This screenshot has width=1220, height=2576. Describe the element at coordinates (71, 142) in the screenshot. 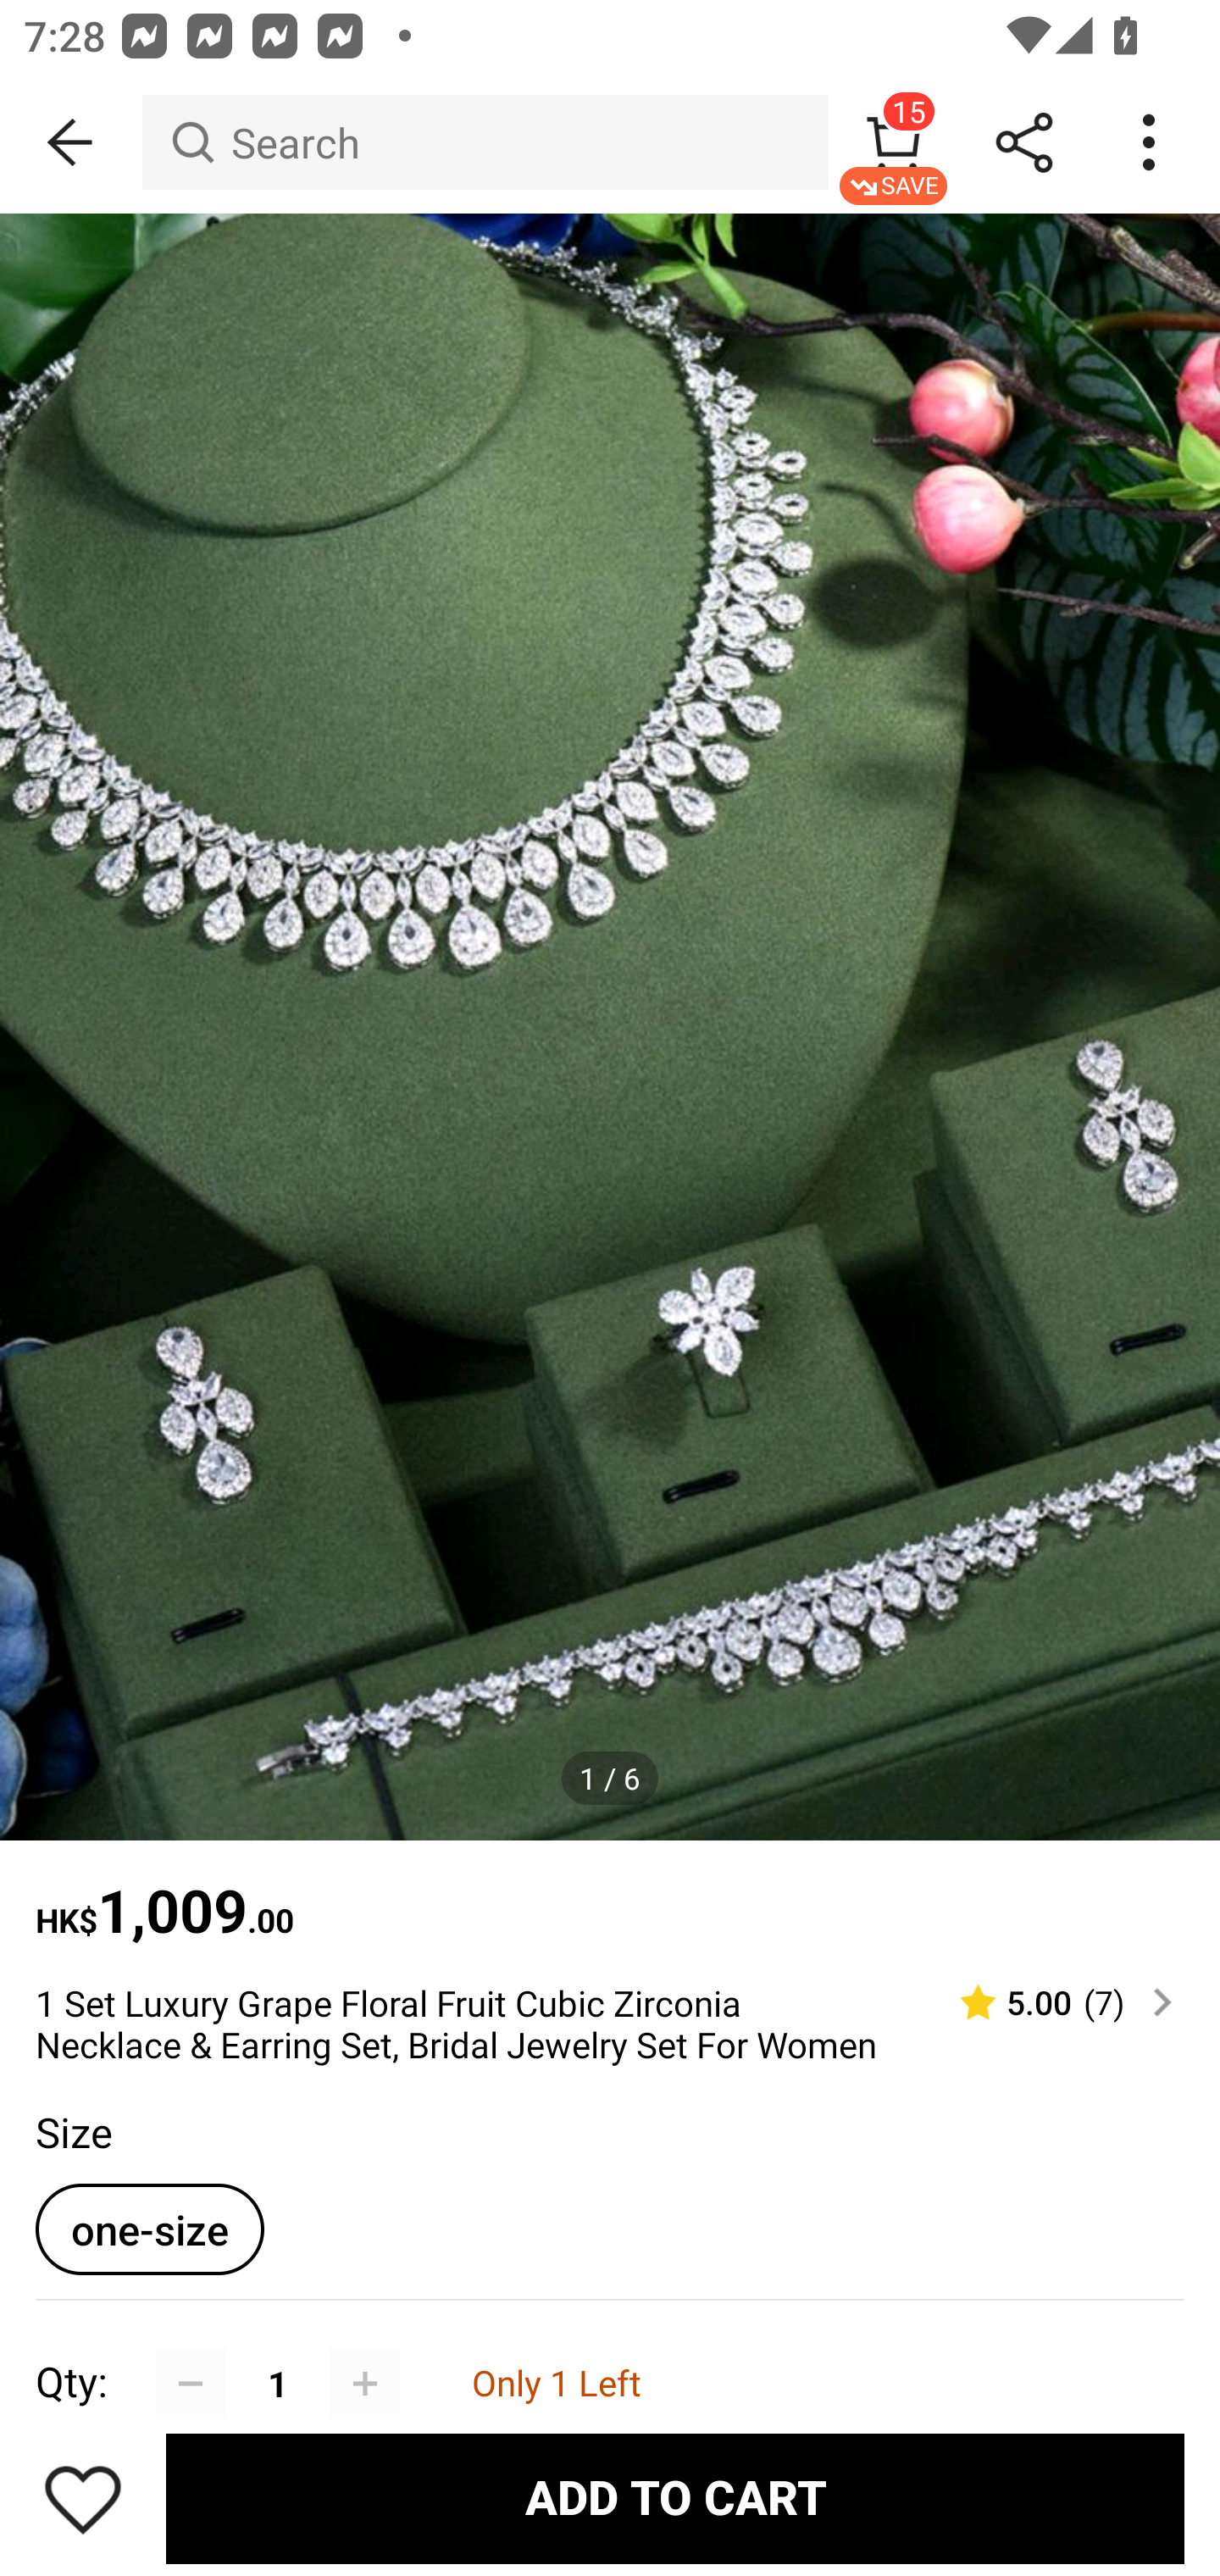

I see `BACK` at that location.